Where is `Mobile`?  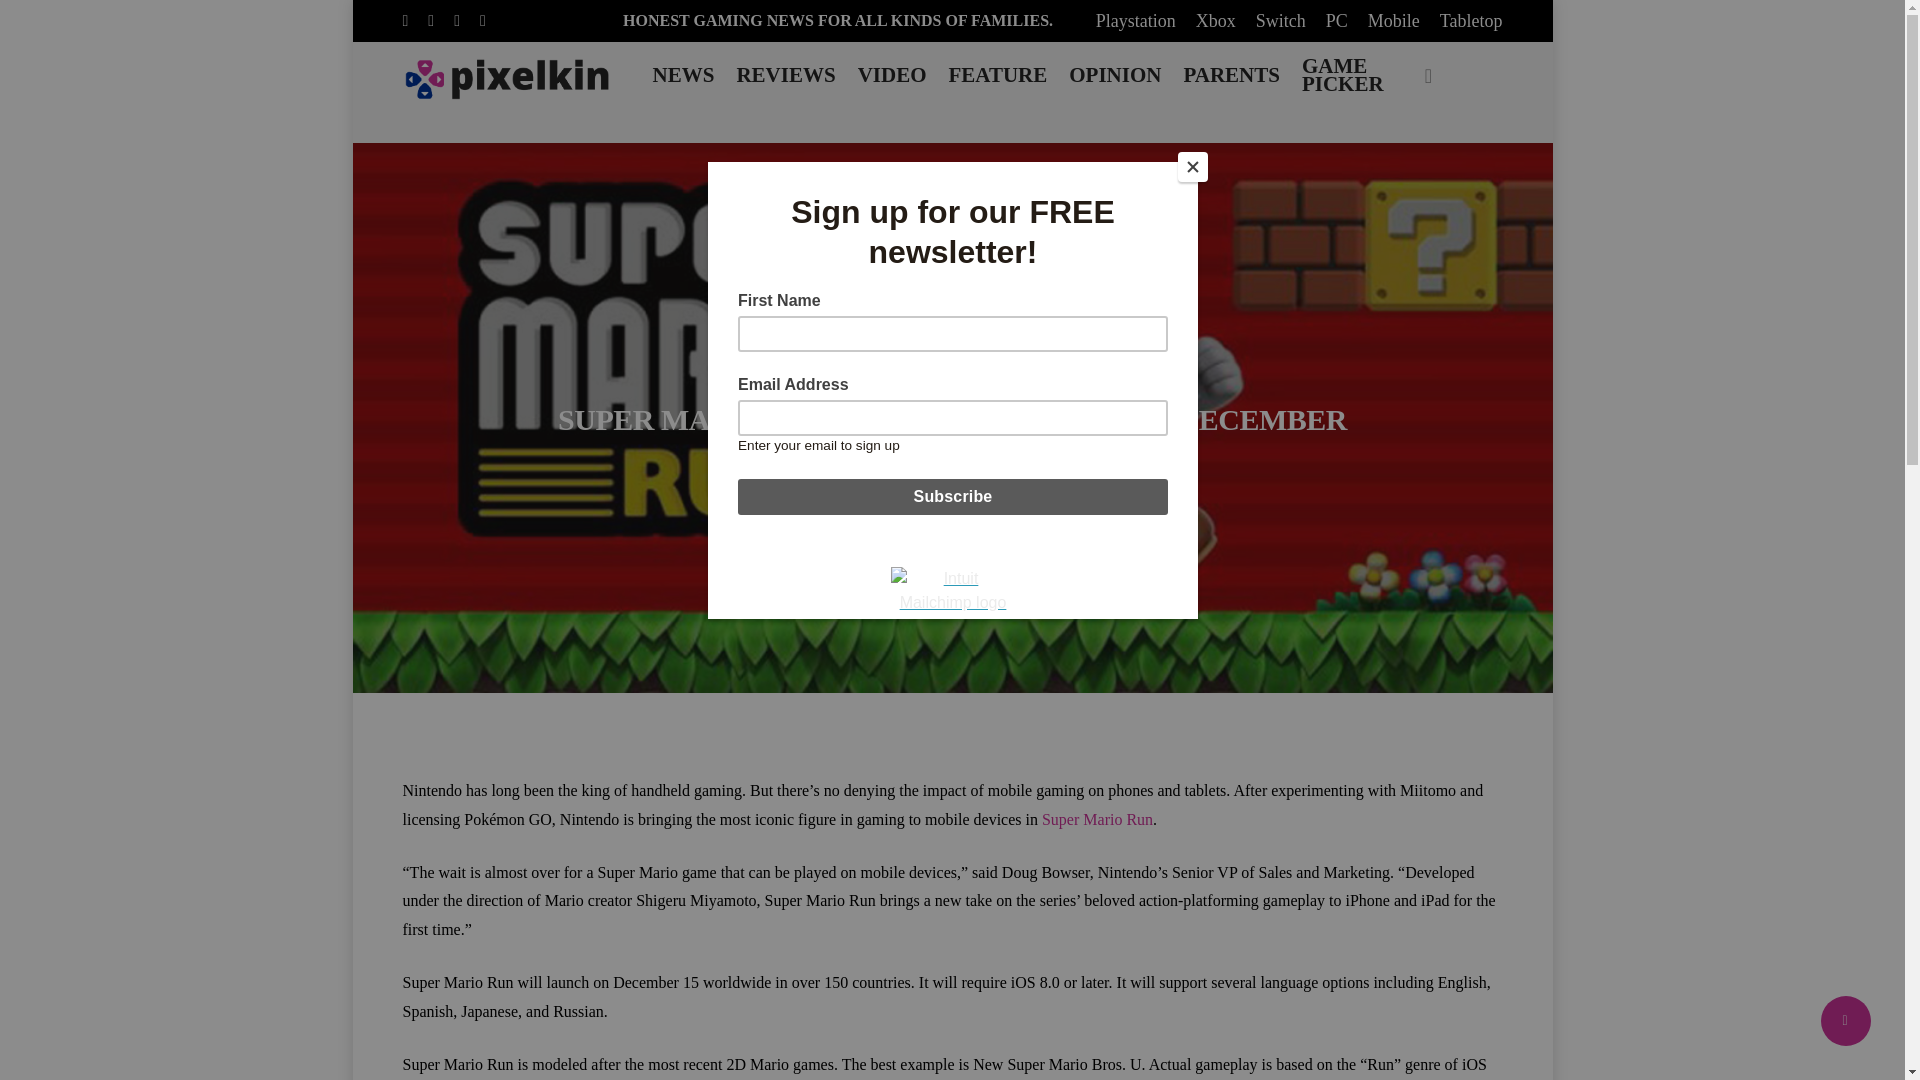
Mobile is located at coordinates (918, 370).